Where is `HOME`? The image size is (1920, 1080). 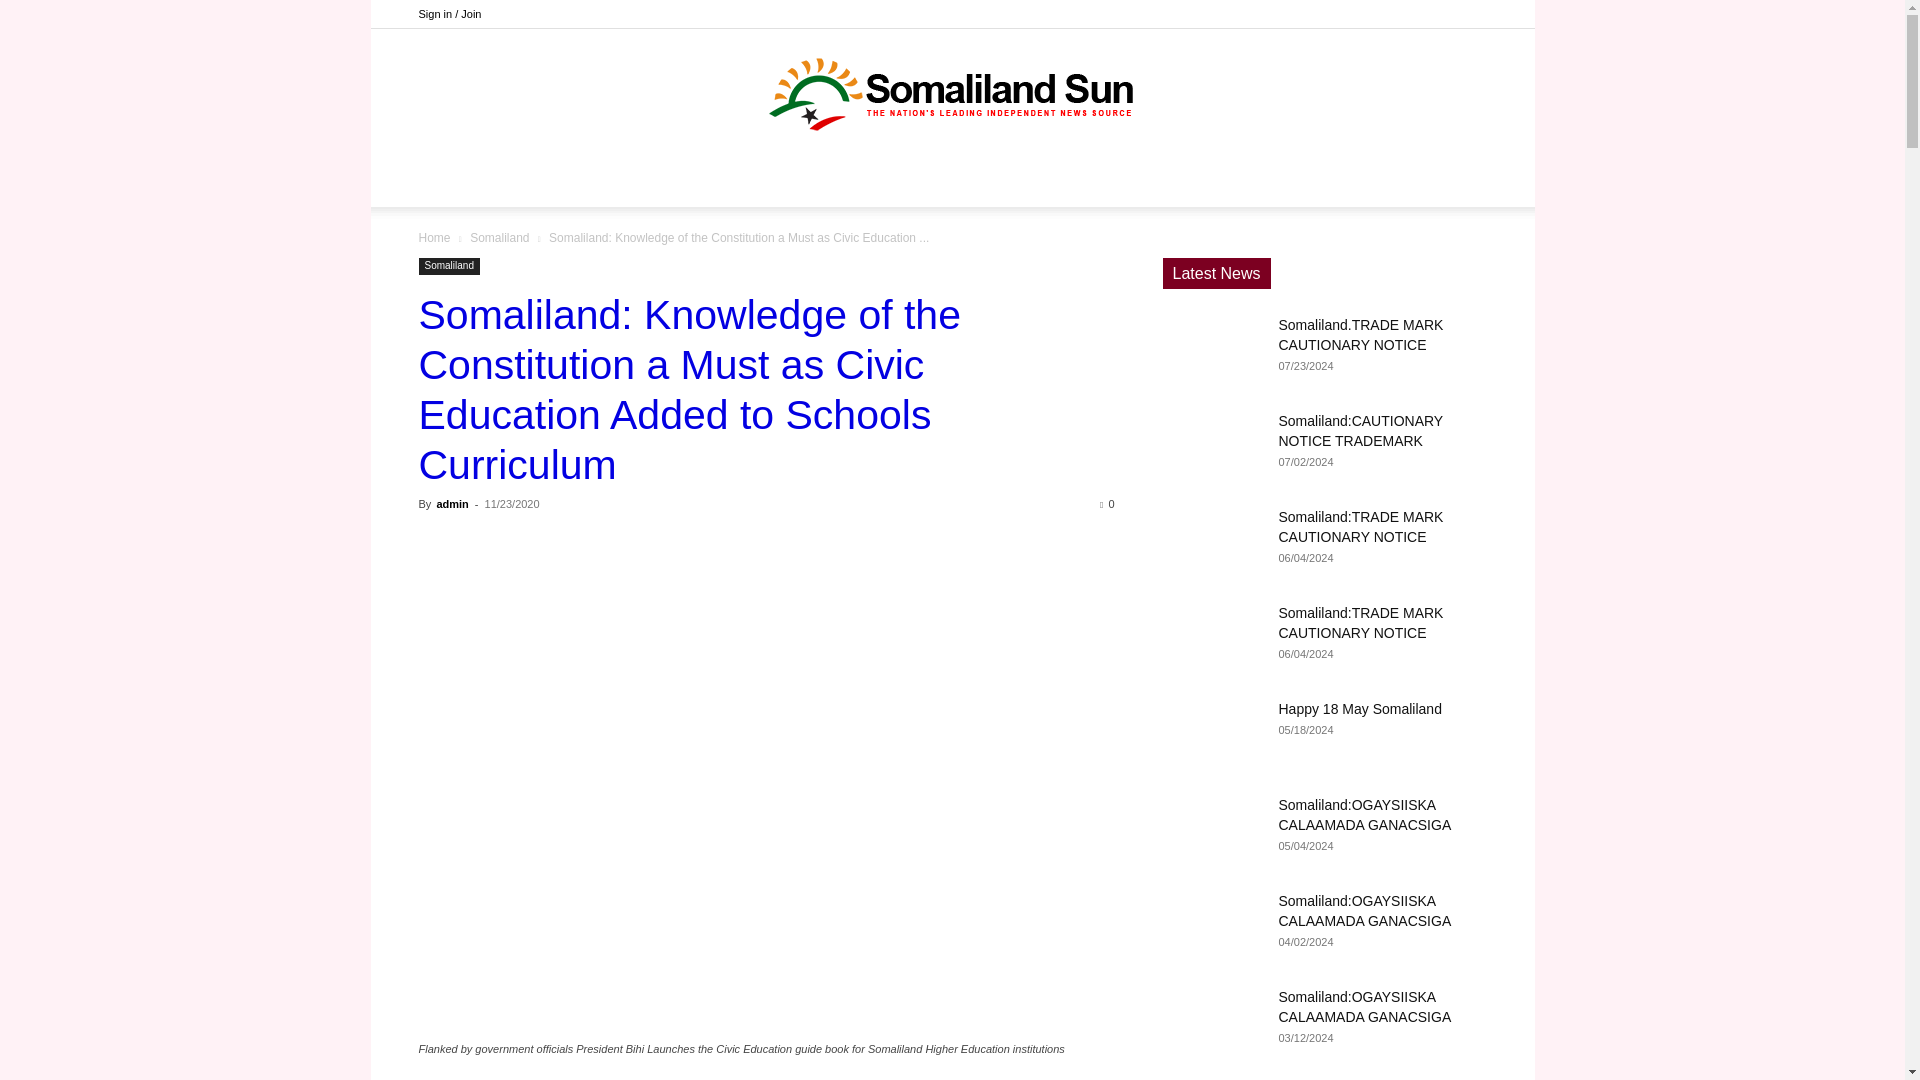 HOME is located at coordinates (635, 182).